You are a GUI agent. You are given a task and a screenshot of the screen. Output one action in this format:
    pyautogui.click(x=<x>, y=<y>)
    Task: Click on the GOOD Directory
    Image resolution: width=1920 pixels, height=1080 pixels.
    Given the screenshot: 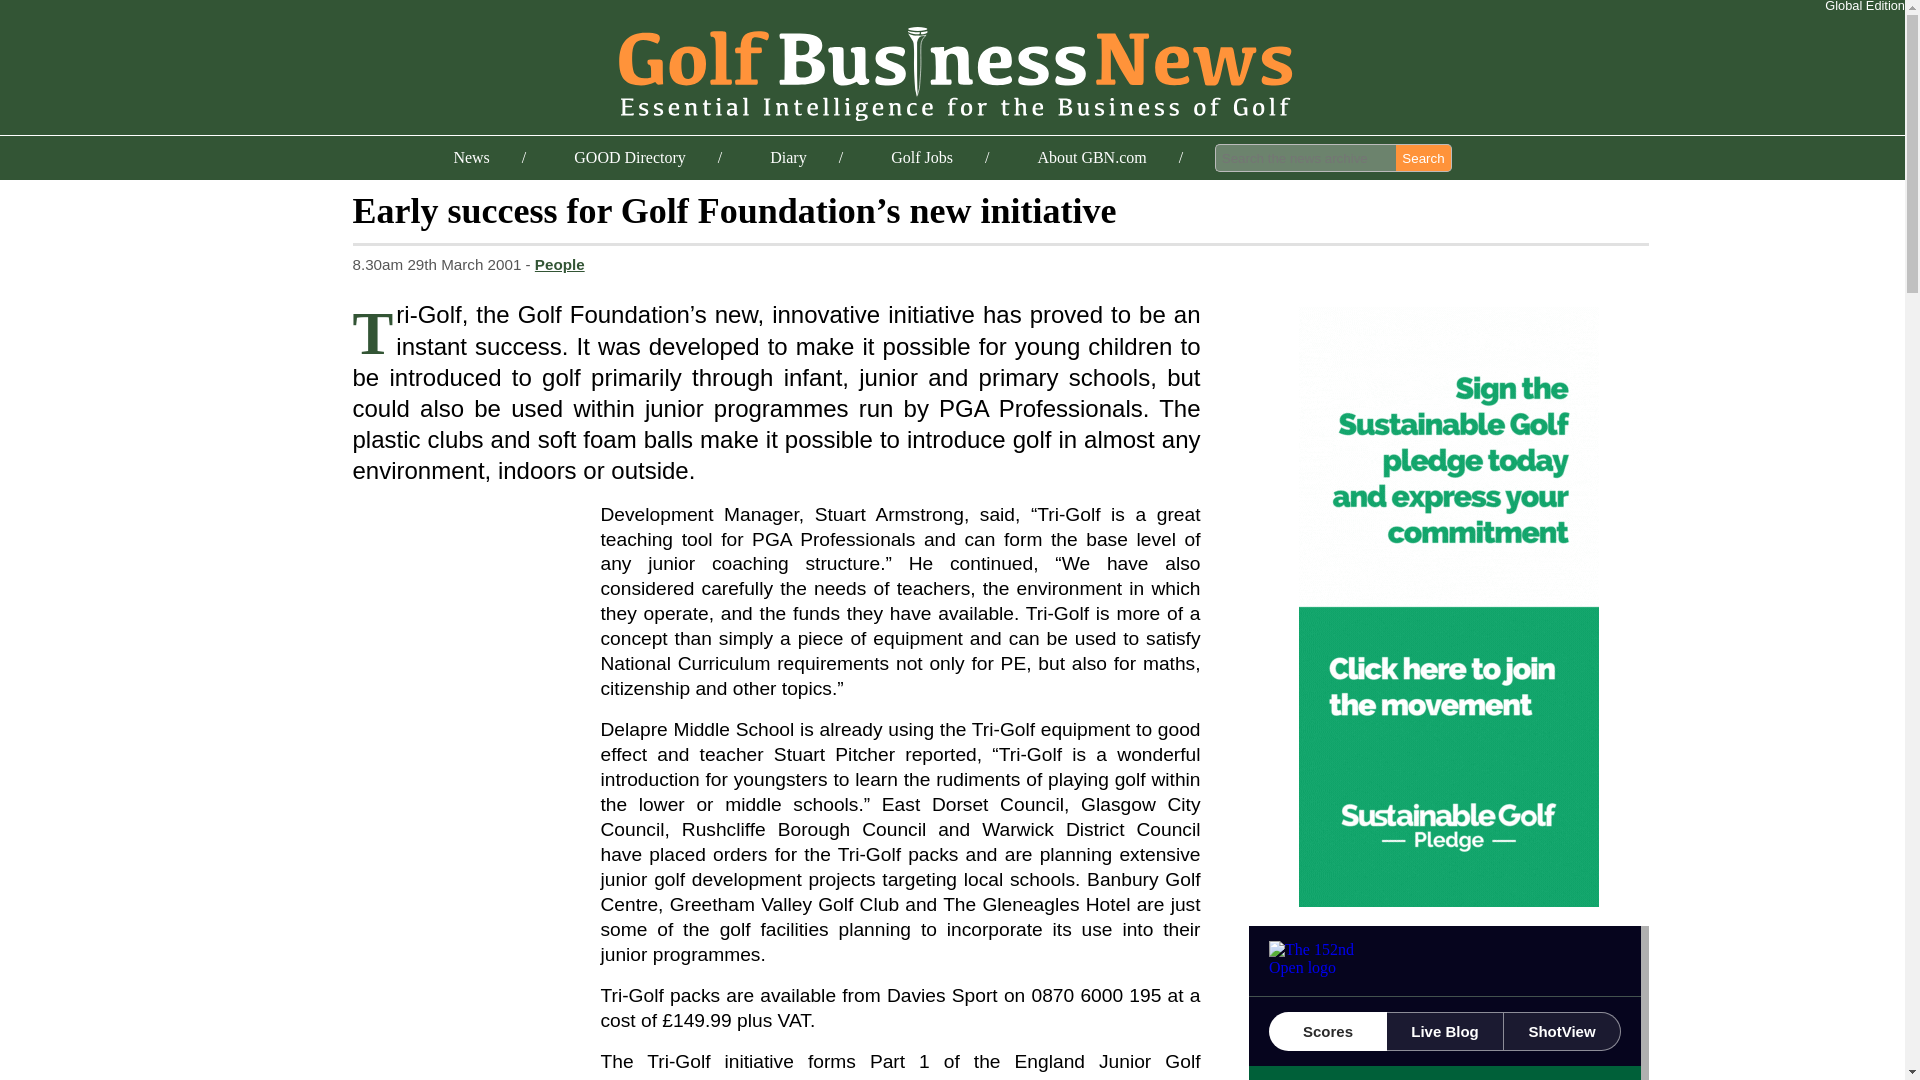 What is the action you would take?
    pyautogui.click(x=630, y=158)
    